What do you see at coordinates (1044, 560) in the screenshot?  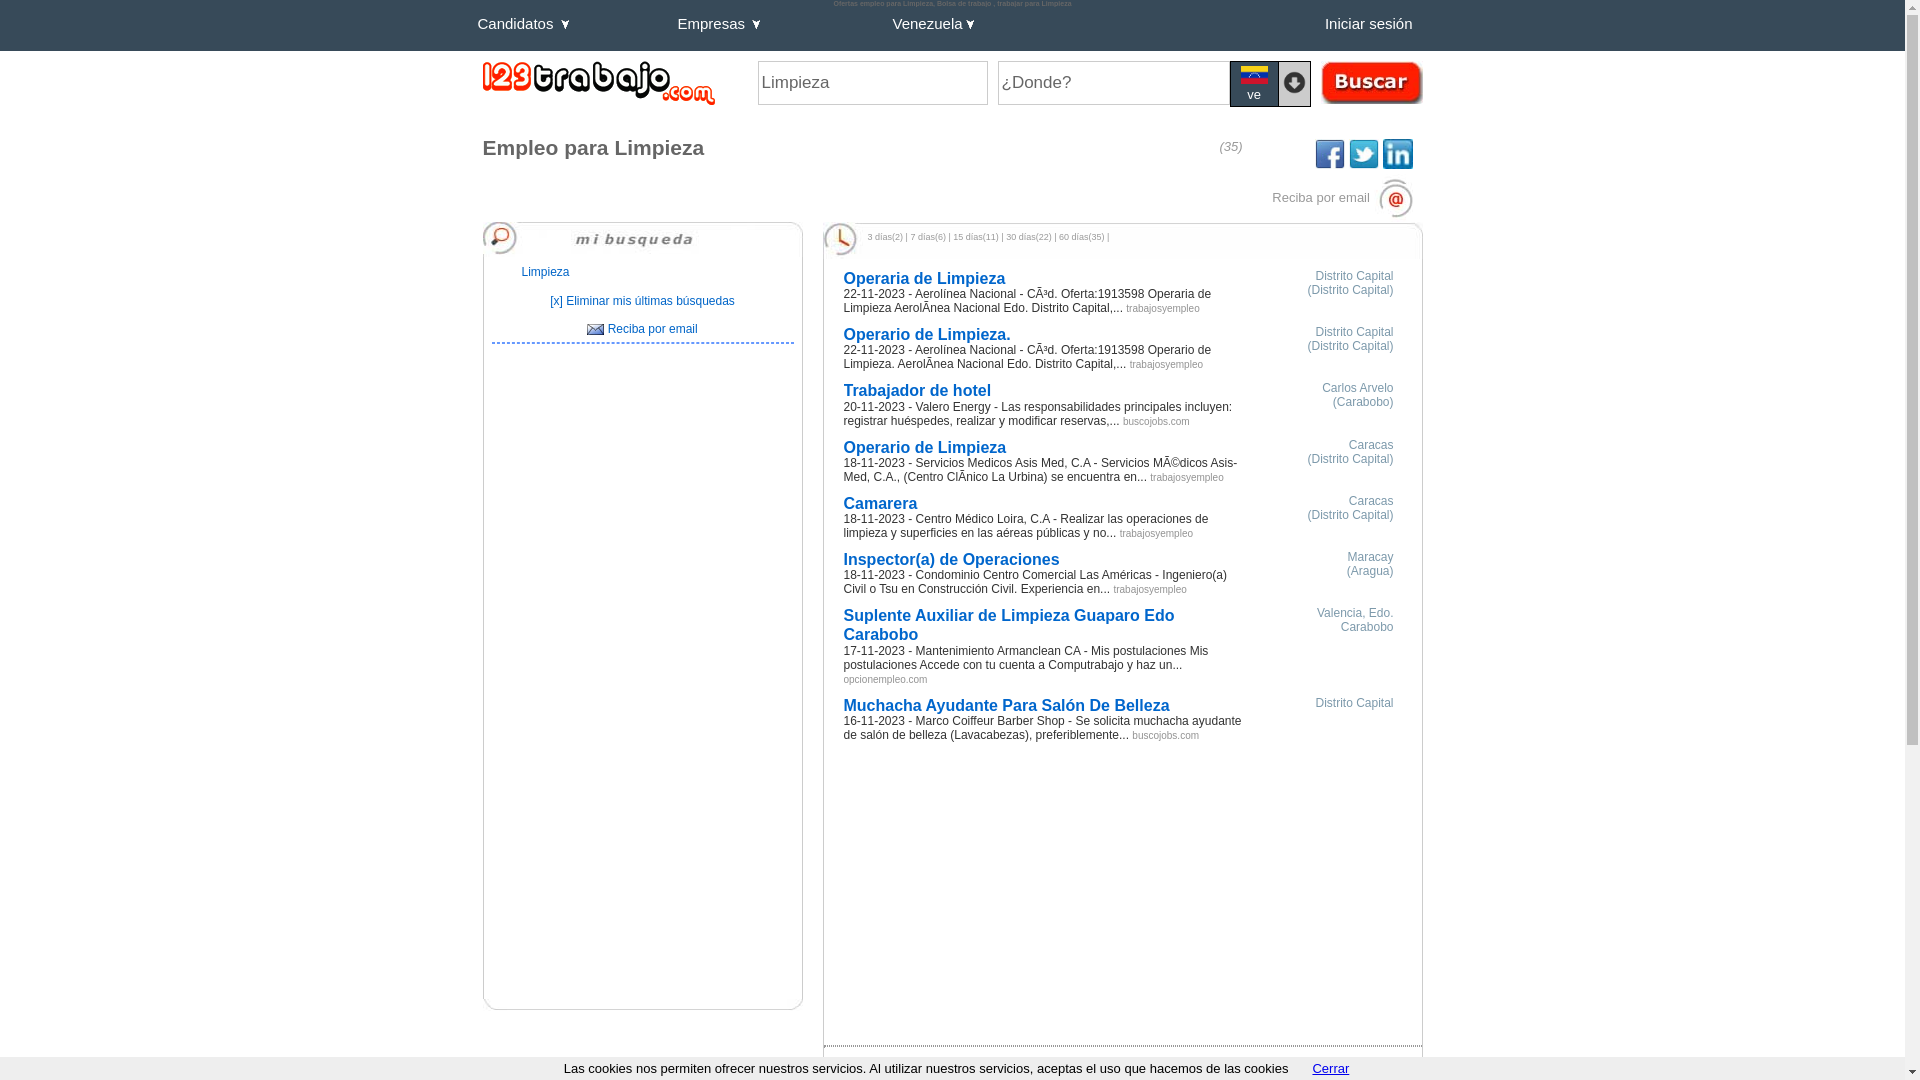 I see `Inspector(a) de Operaciones` at bounding box center [1044, 560].